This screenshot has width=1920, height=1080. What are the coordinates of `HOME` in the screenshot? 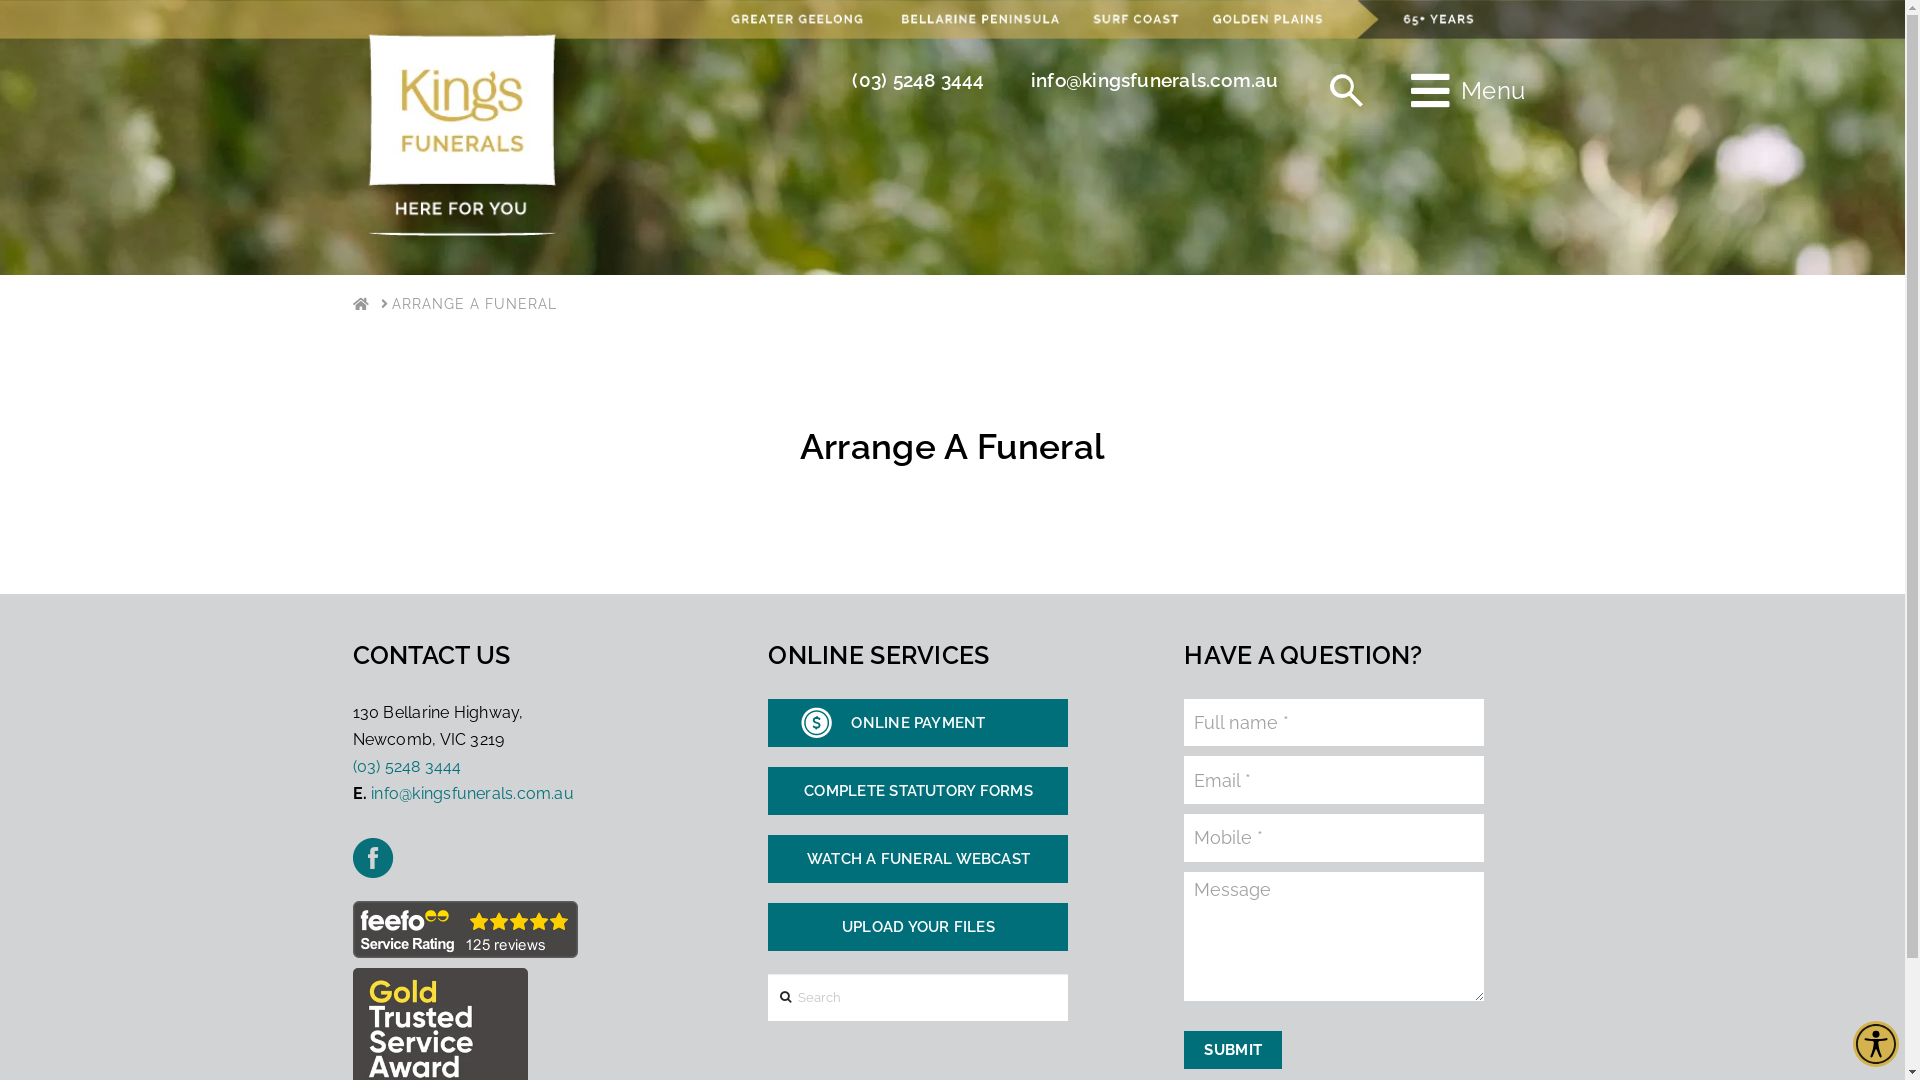 It's located at (360, 305).